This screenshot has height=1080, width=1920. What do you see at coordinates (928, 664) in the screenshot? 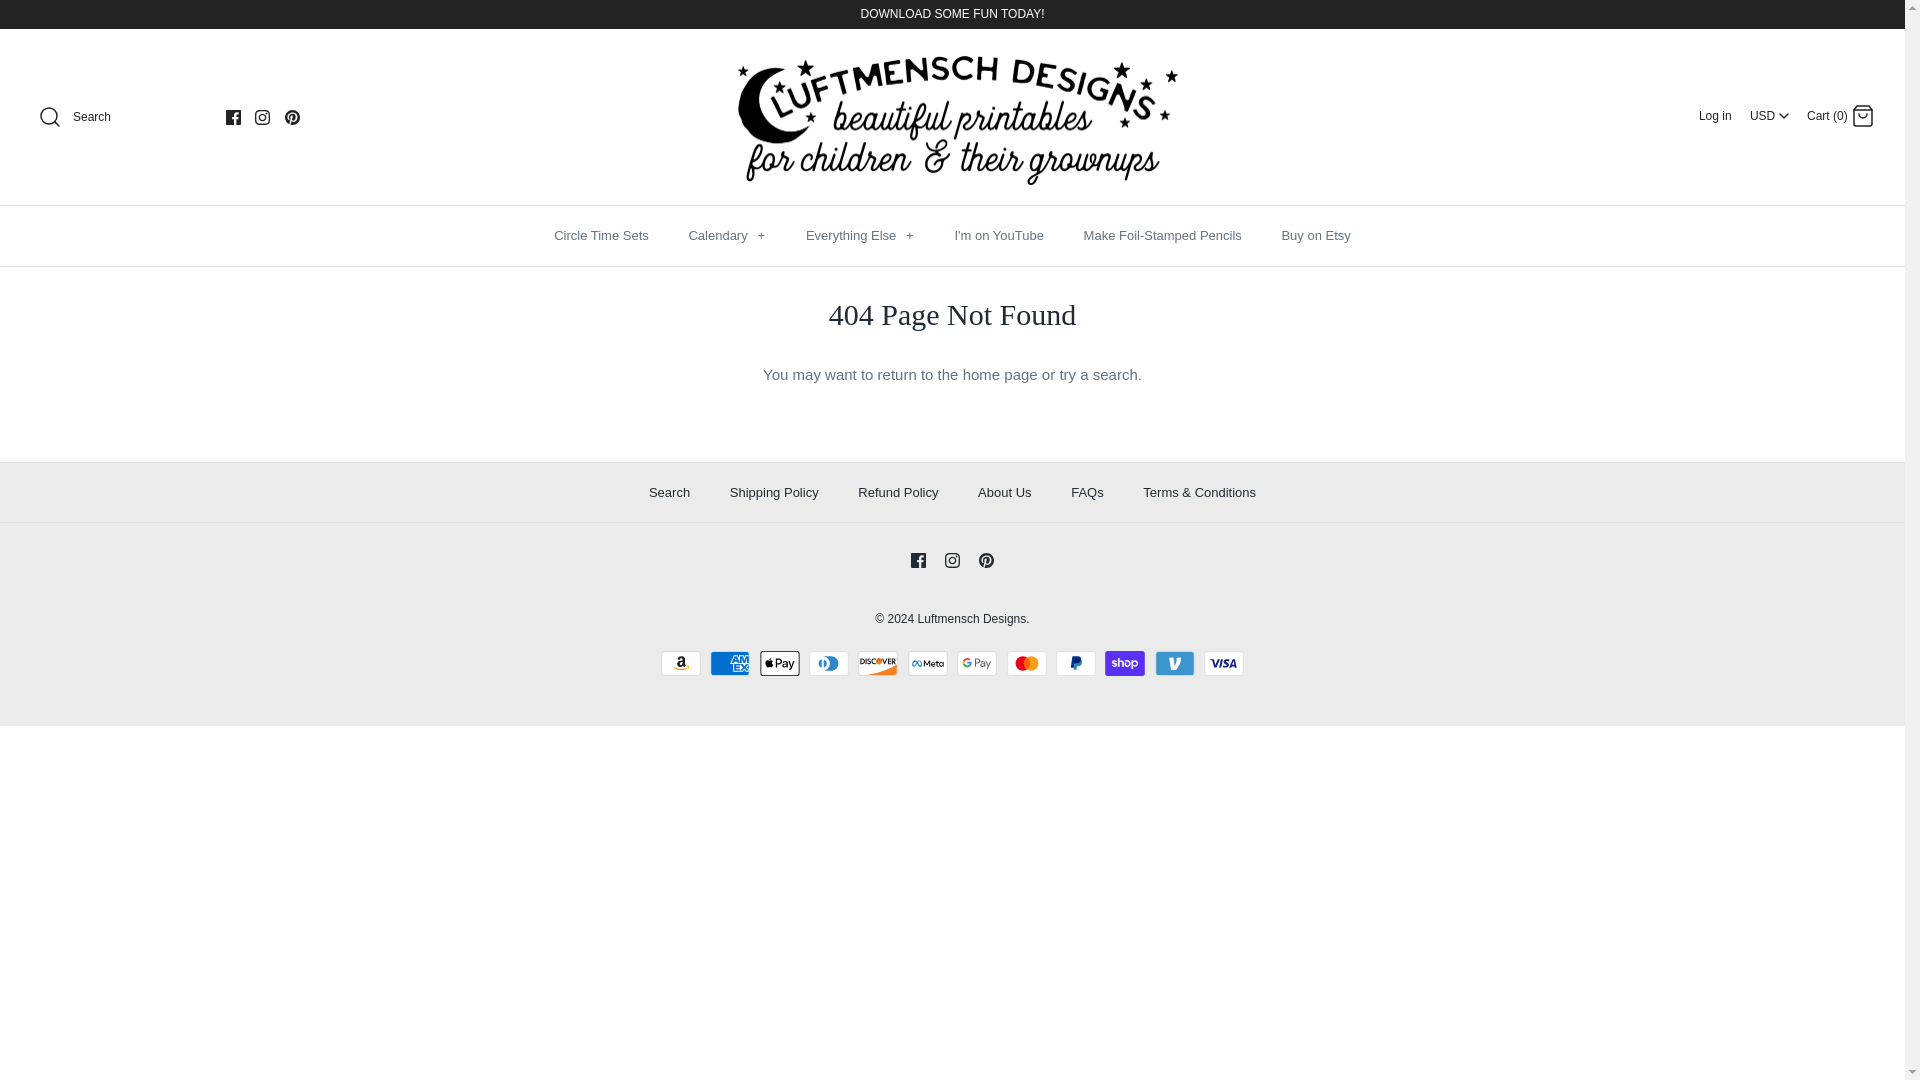
I see `Meta Pay` at bounding box center [928, 664].